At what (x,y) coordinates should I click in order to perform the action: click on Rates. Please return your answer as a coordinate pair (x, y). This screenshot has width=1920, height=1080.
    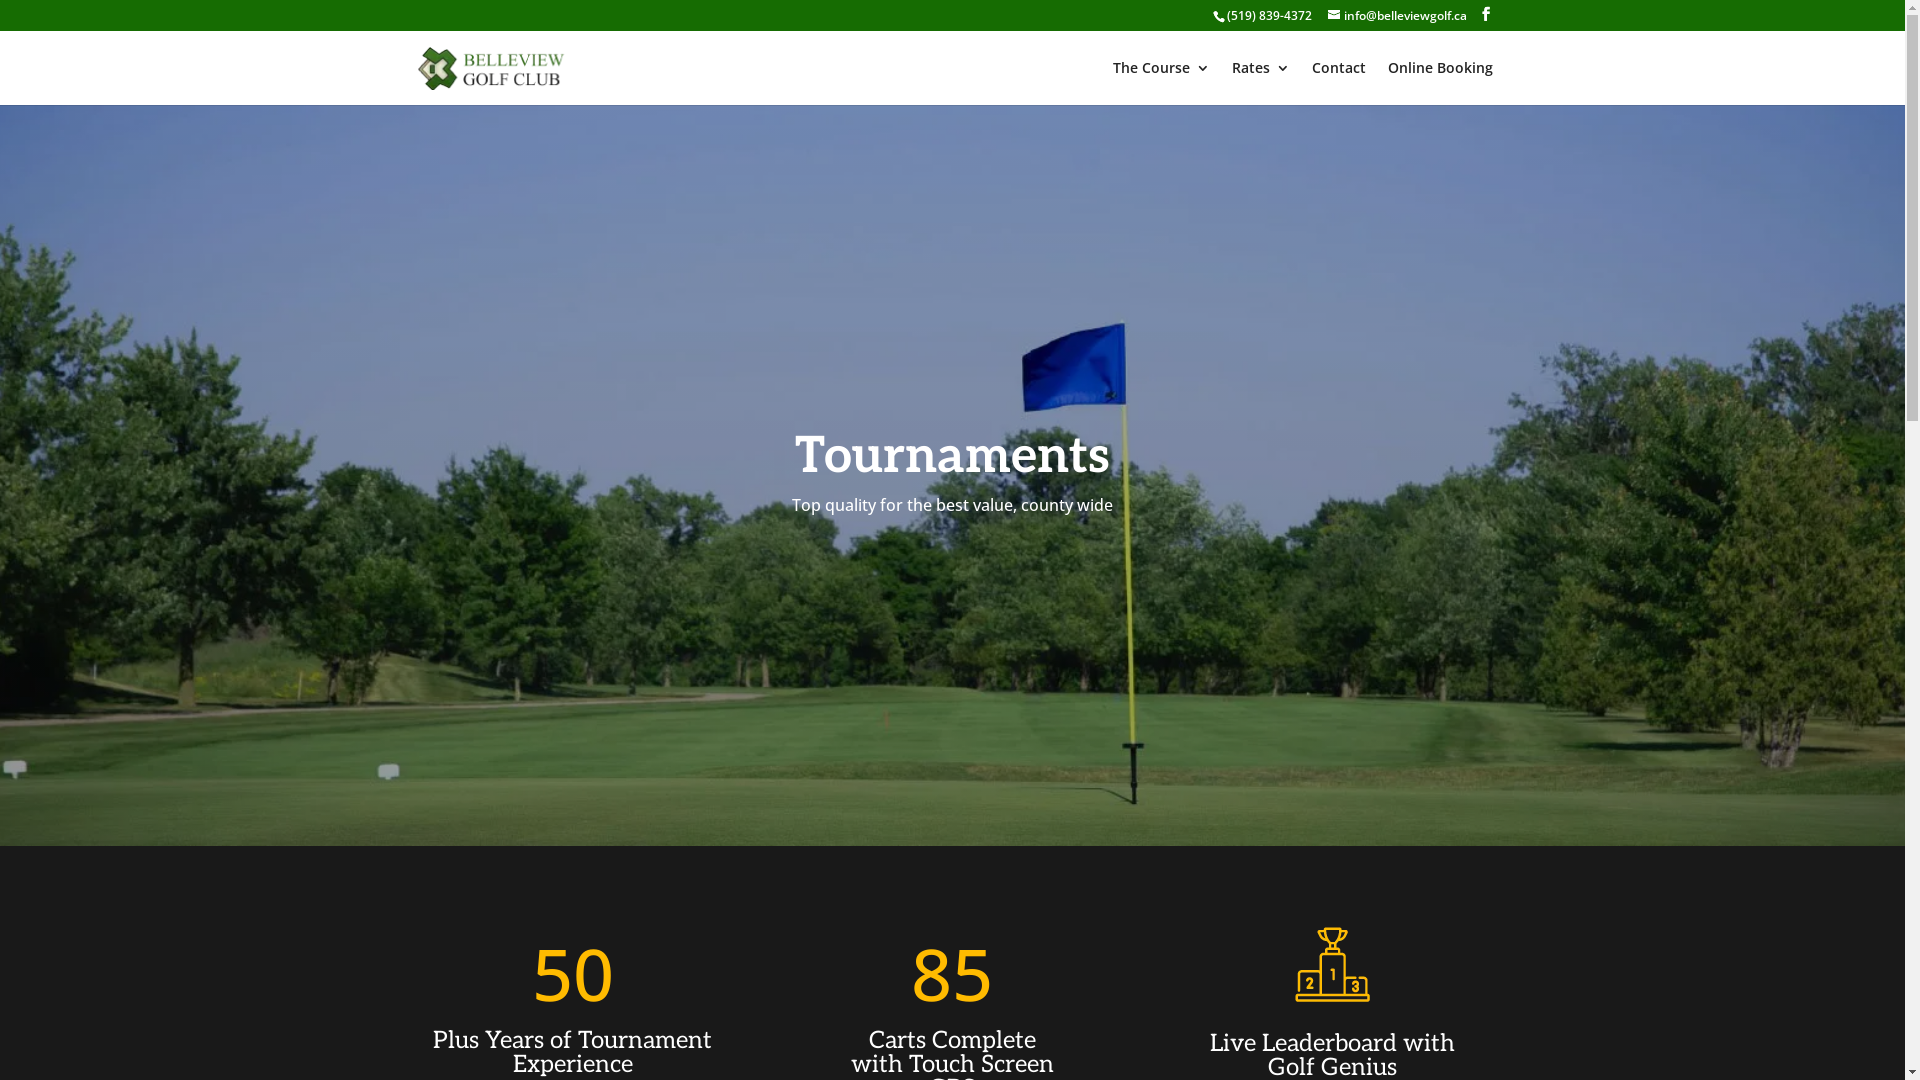
    Looking at the image, I should click on (1261, 83).